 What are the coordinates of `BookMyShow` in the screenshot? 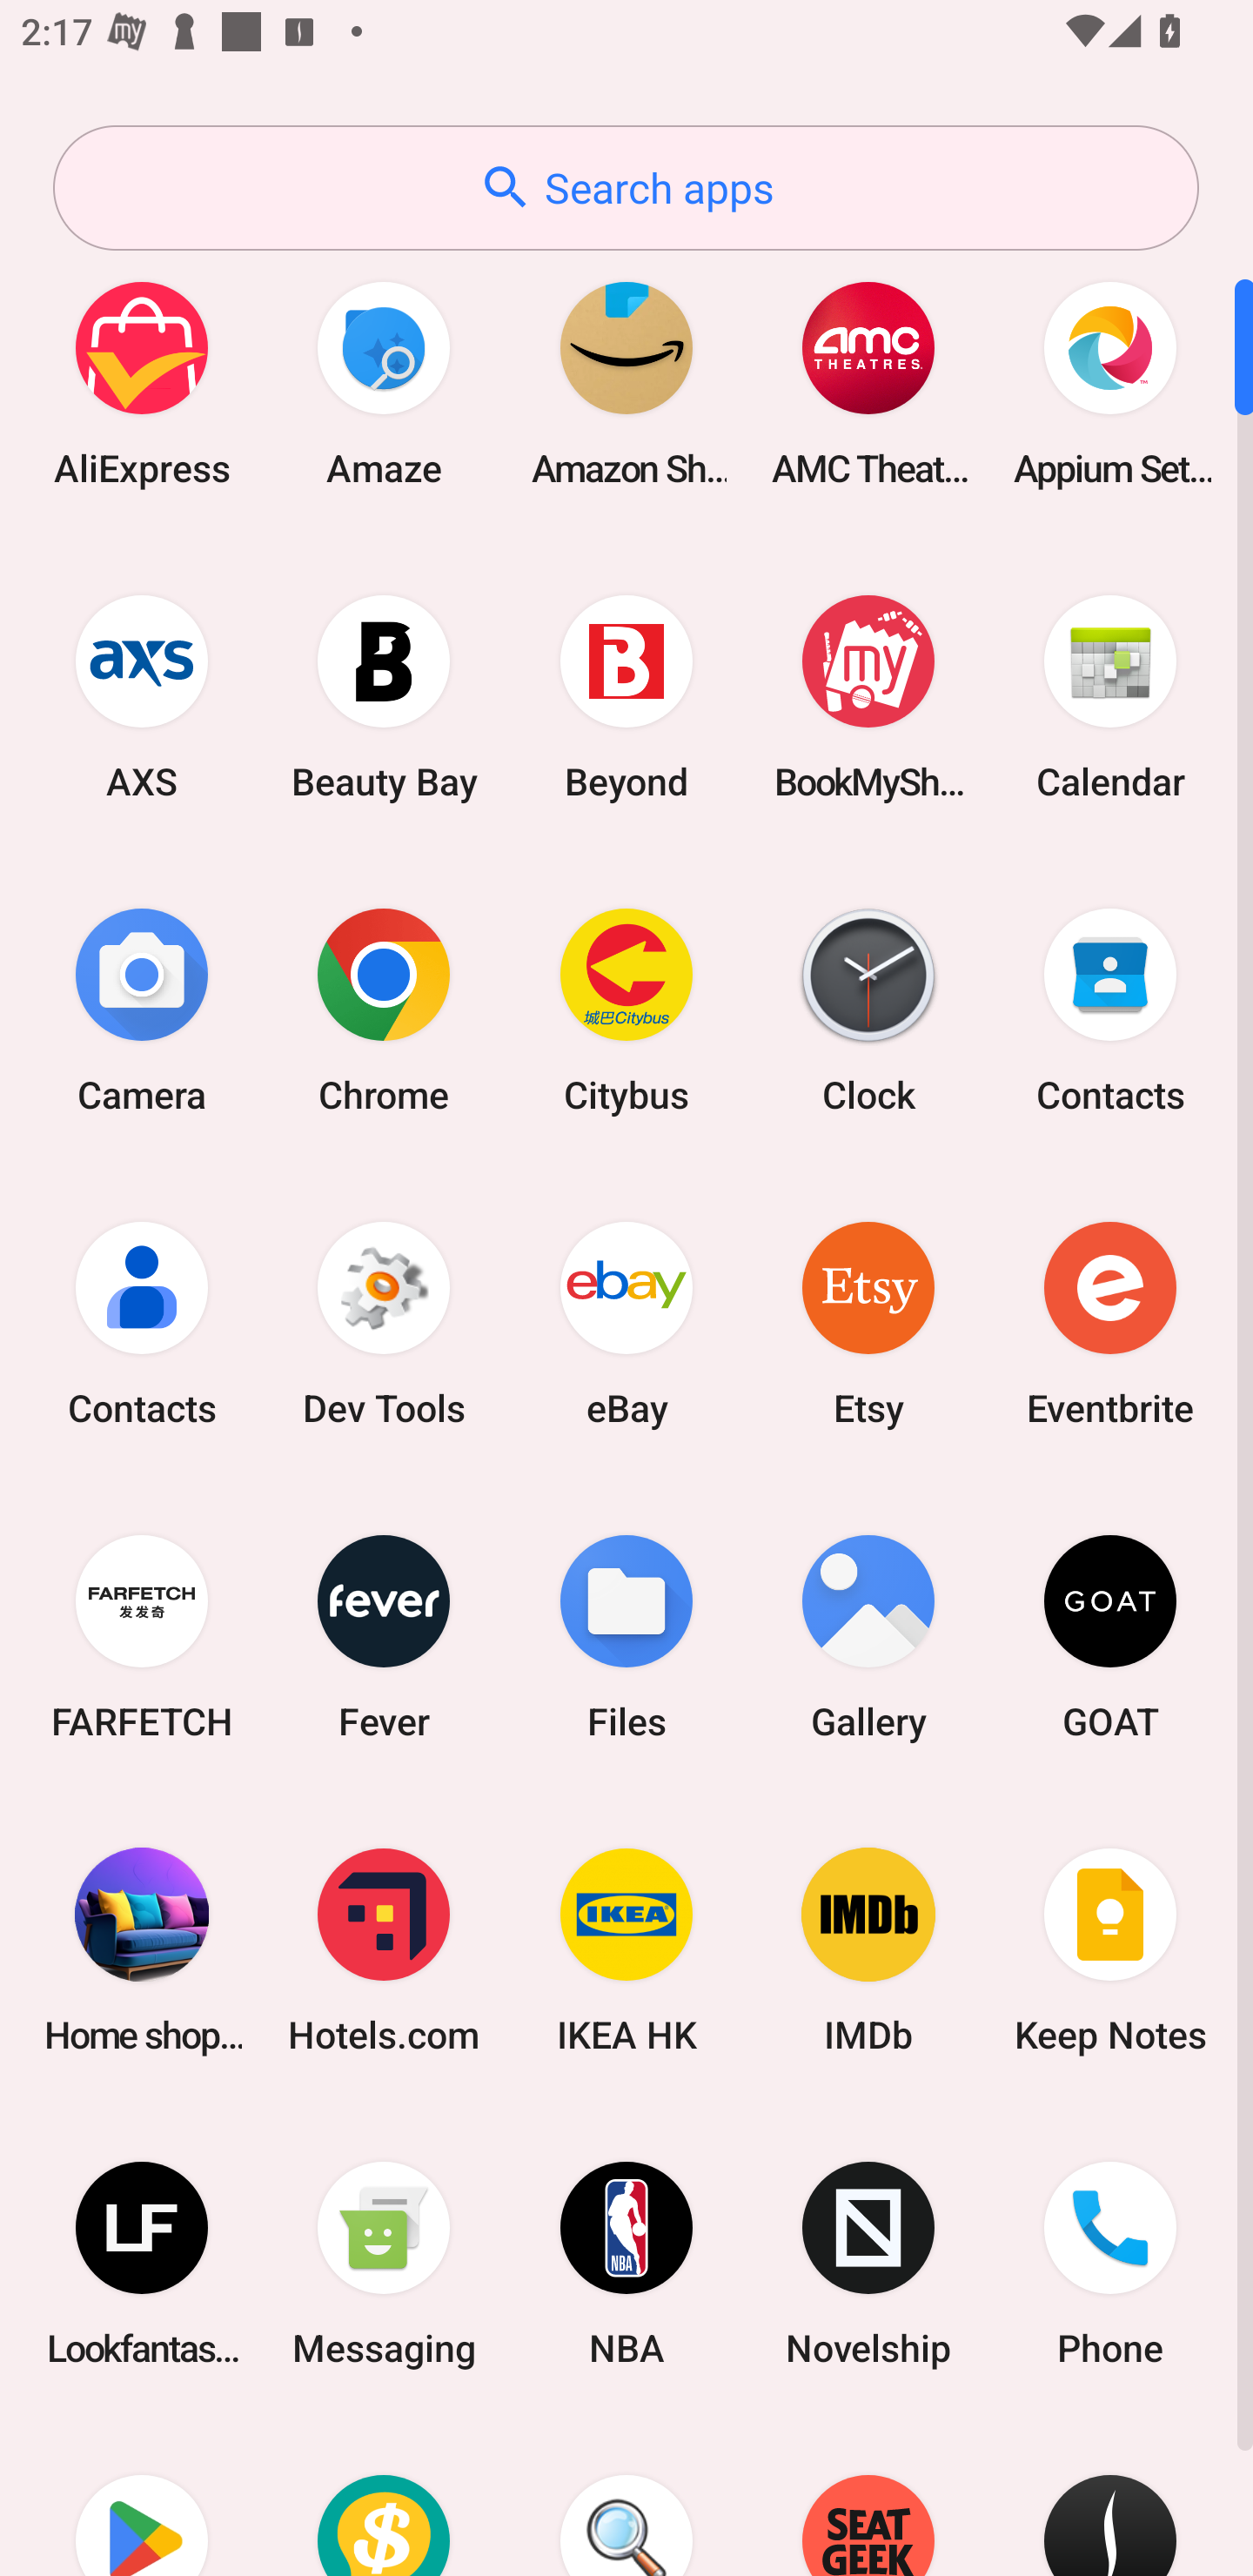 It's located at (868, 696).